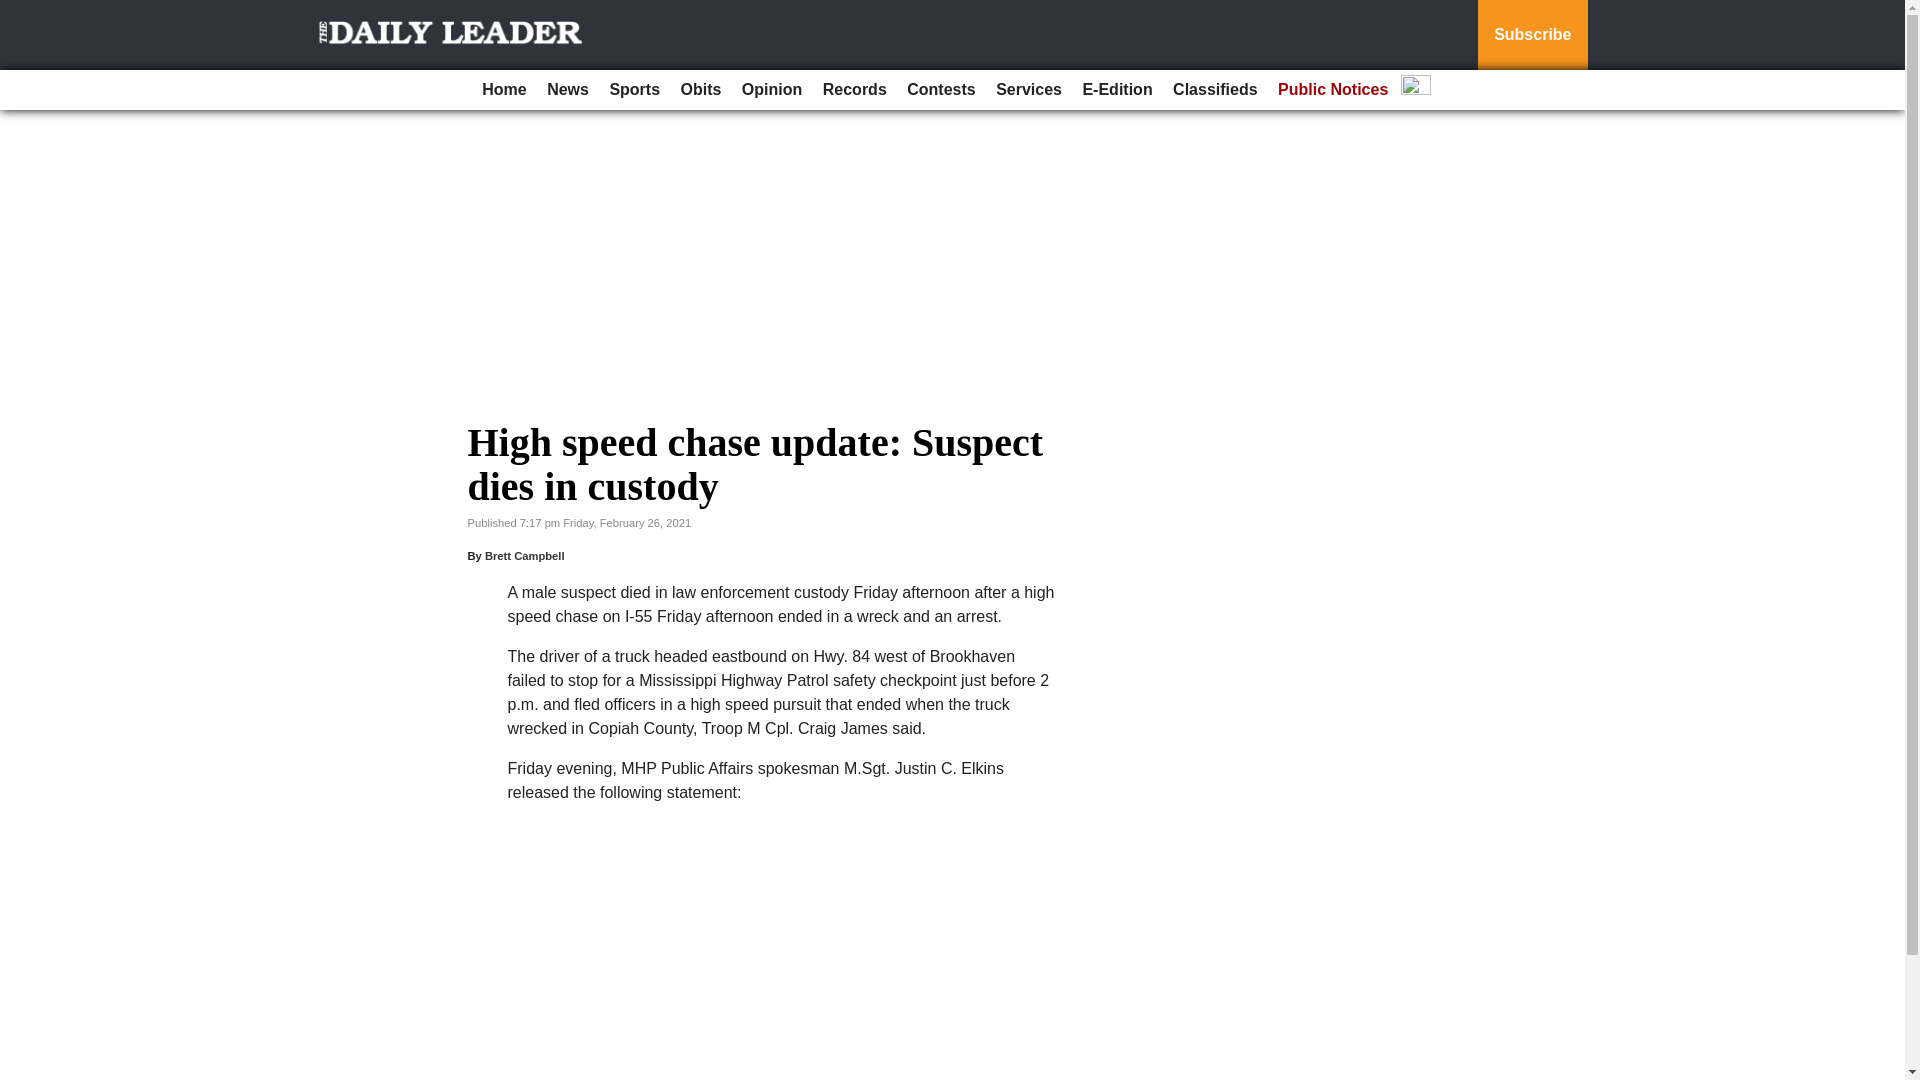 This screenshot has width=1920, height=1080. I want to click on E-Edition, so click(1116, 90).